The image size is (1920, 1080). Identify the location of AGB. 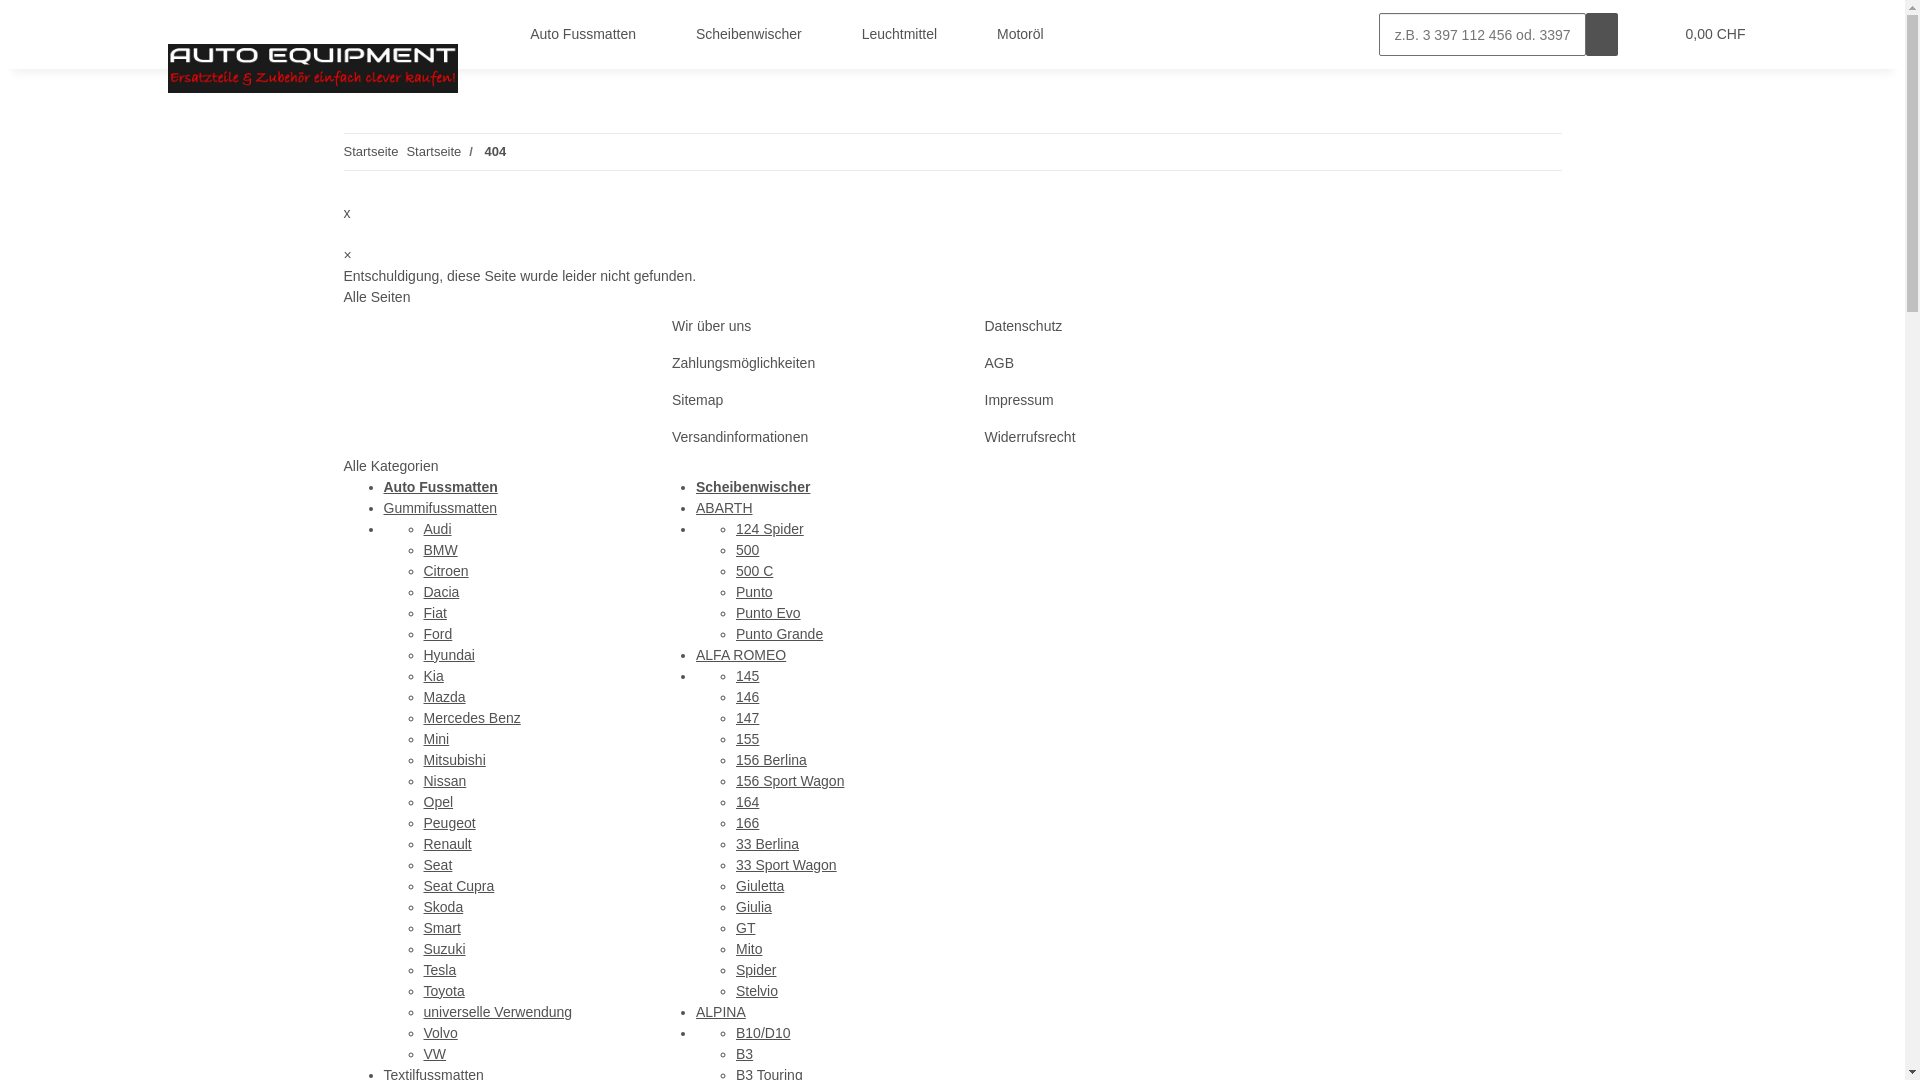
(1108, 362).